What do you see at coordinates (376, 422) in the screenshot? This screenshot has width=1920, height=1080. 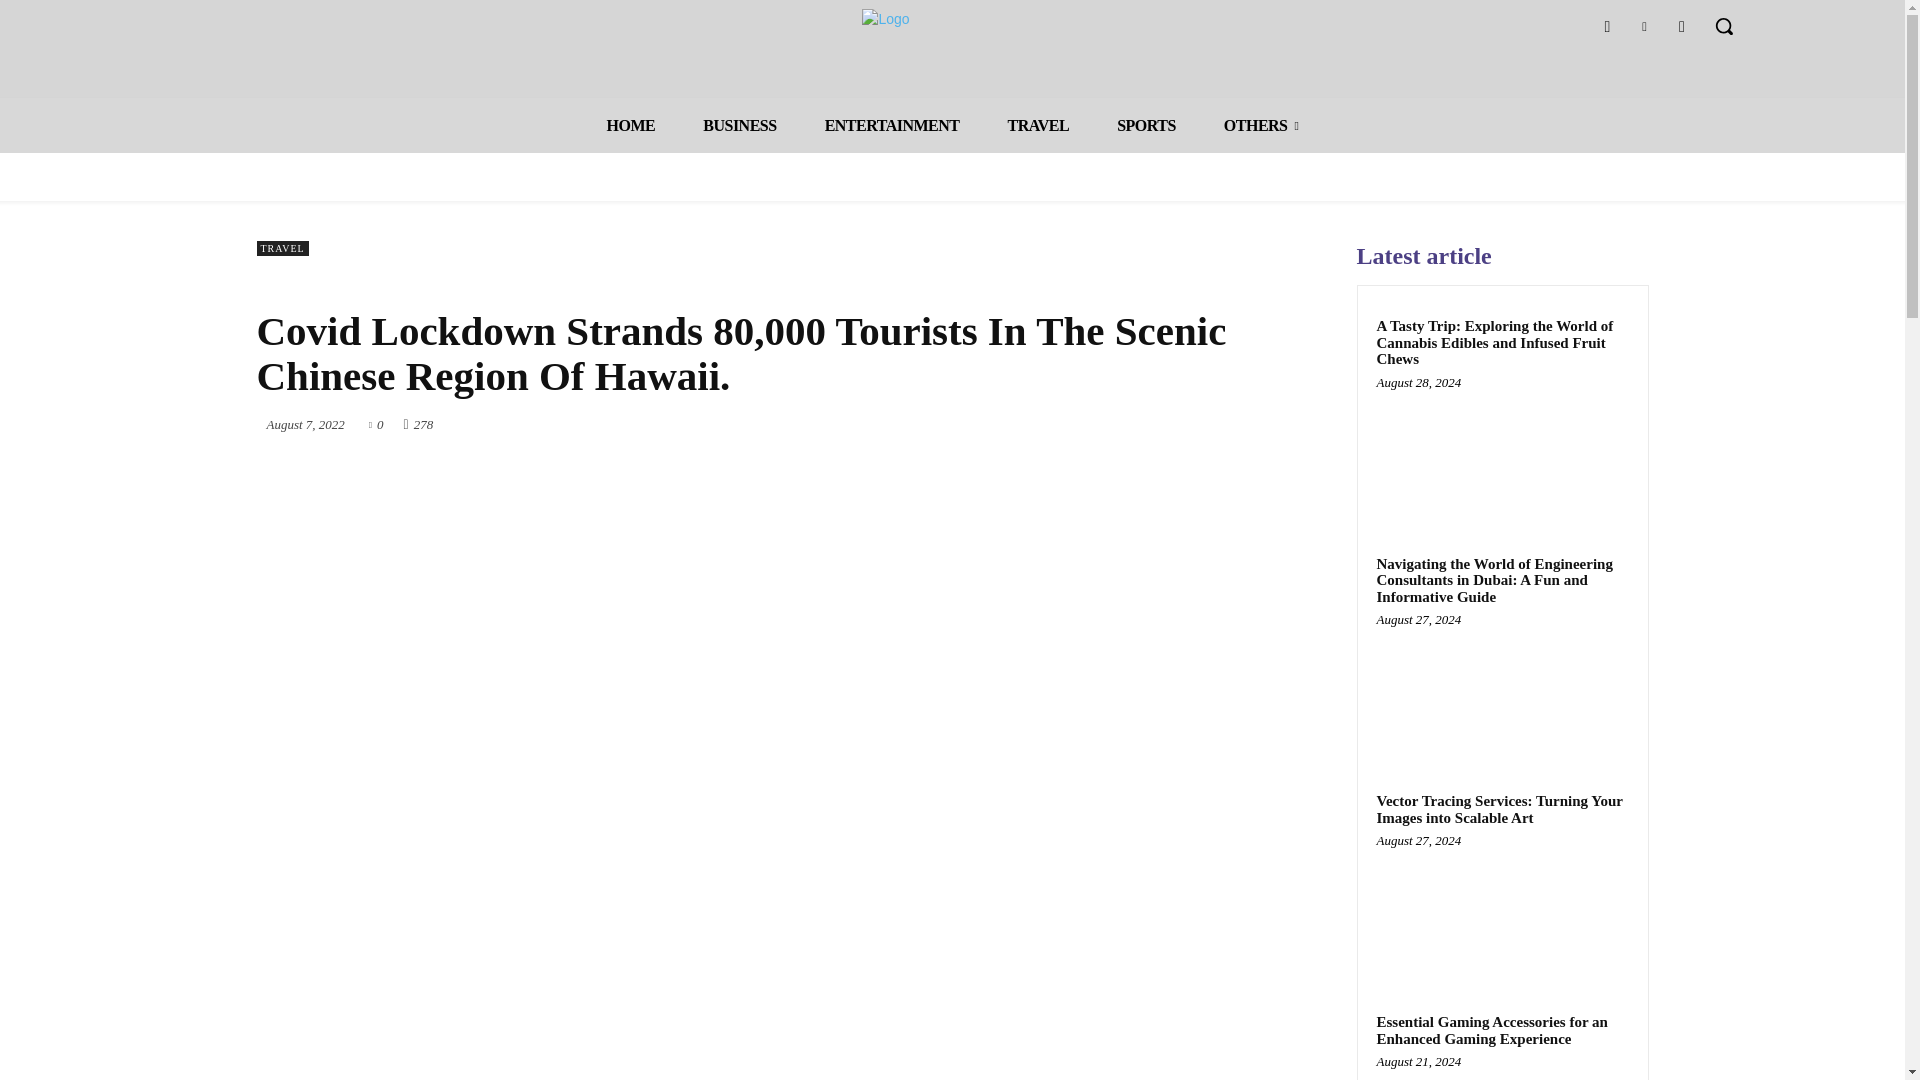 I see `0` at bounding box center [376, 422].